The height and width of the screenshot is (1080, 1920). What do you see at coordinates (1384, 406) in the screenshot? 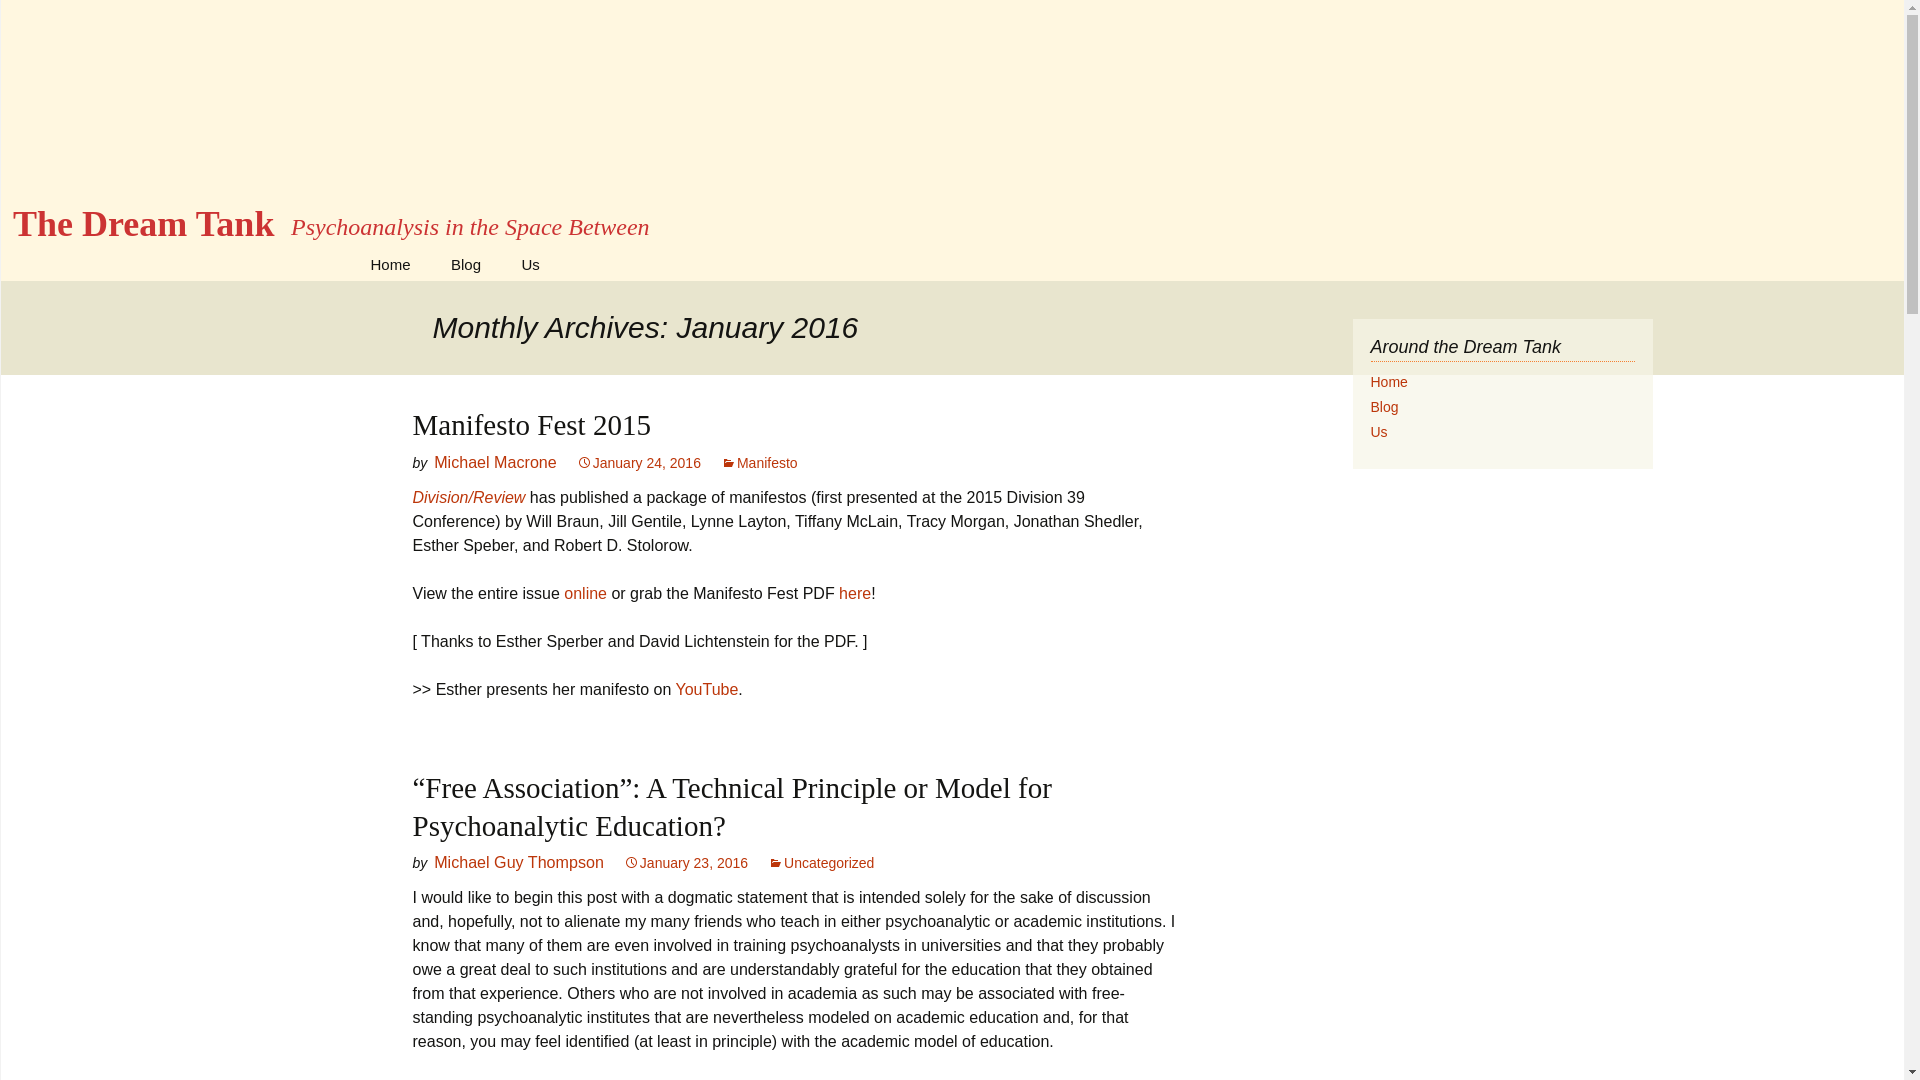
I see `Permalink to Manifesto Fest 2015` at bounding box center [1384, 406].